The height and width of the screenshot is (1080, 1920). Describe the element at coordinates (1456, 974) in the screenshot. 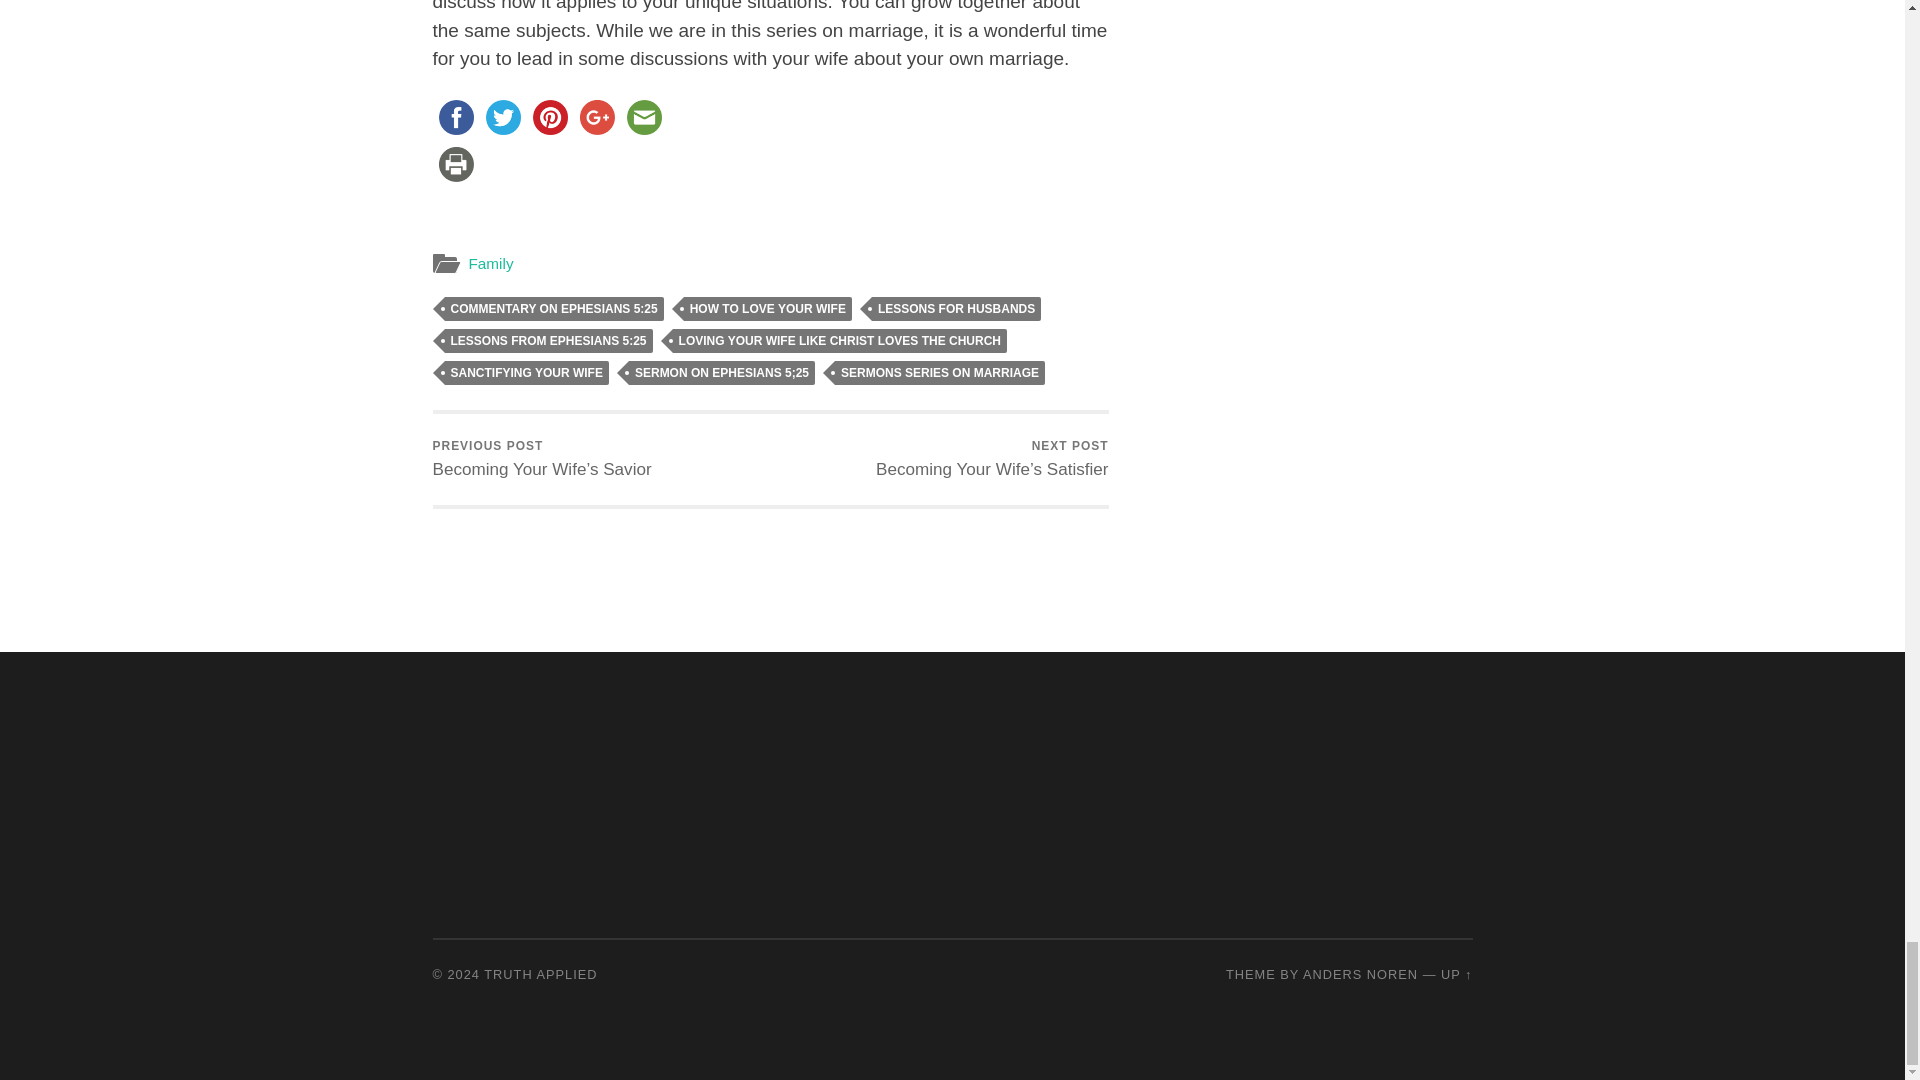

I see `To the top` at that location.